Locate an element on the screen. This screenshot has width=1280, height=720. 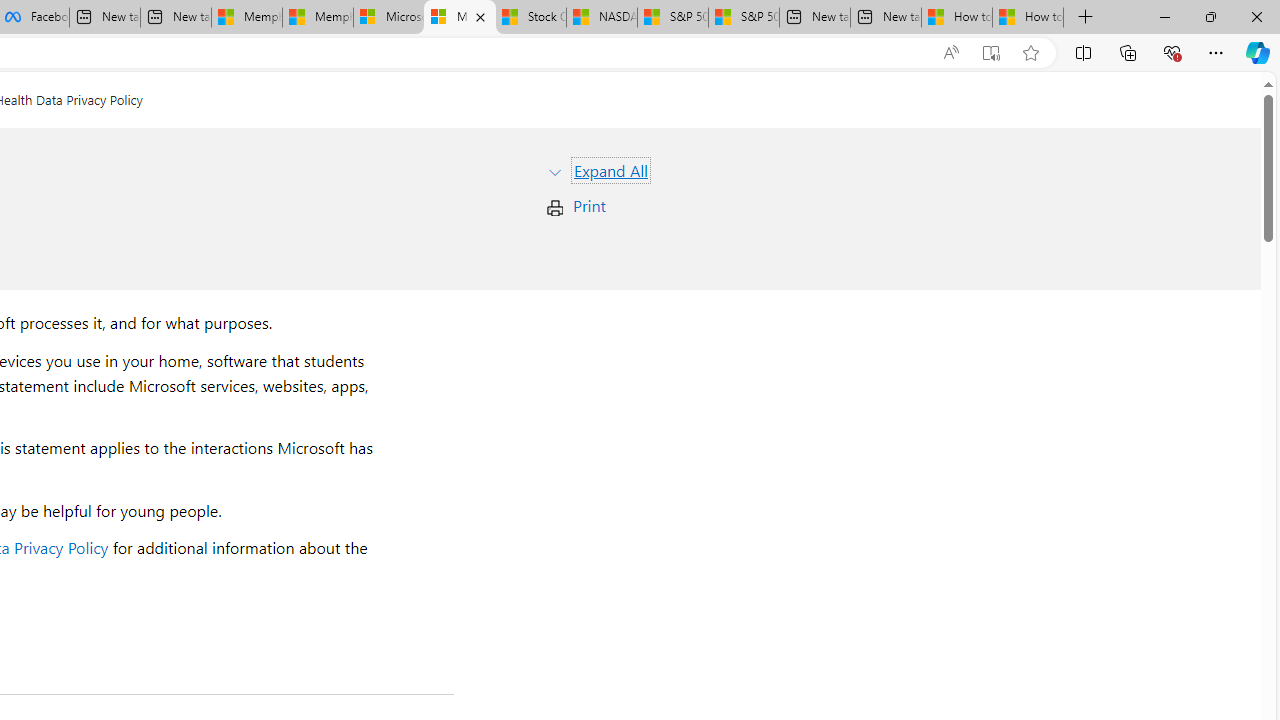
S&P 500, Nasdaq end lower, weighed by Nvidia dip | Watch is located at coordinates (744, 18).